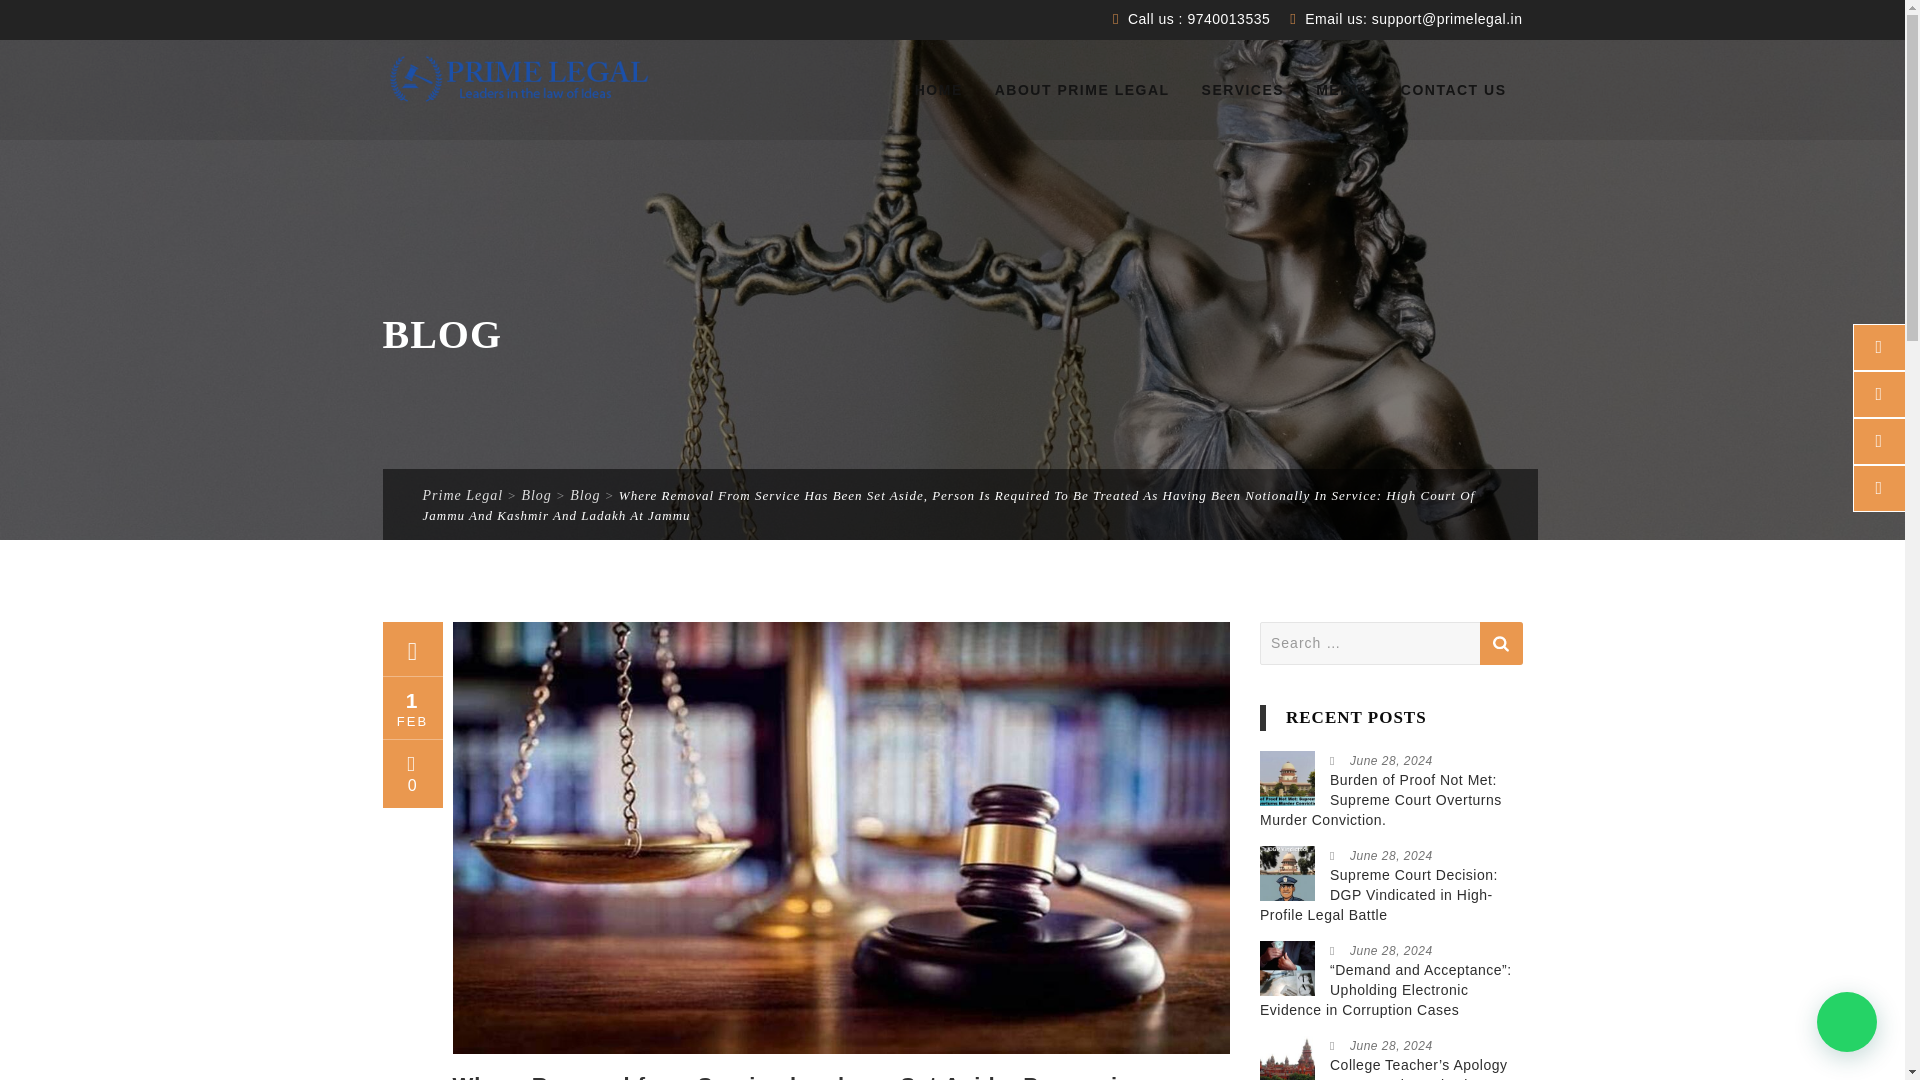 The image size is (1920, 1080). What do you see at coordinates (1082, 90) in the screenshot?
I see `ABOUT PRIME LEGAL` at bounding box center [1082, 90].